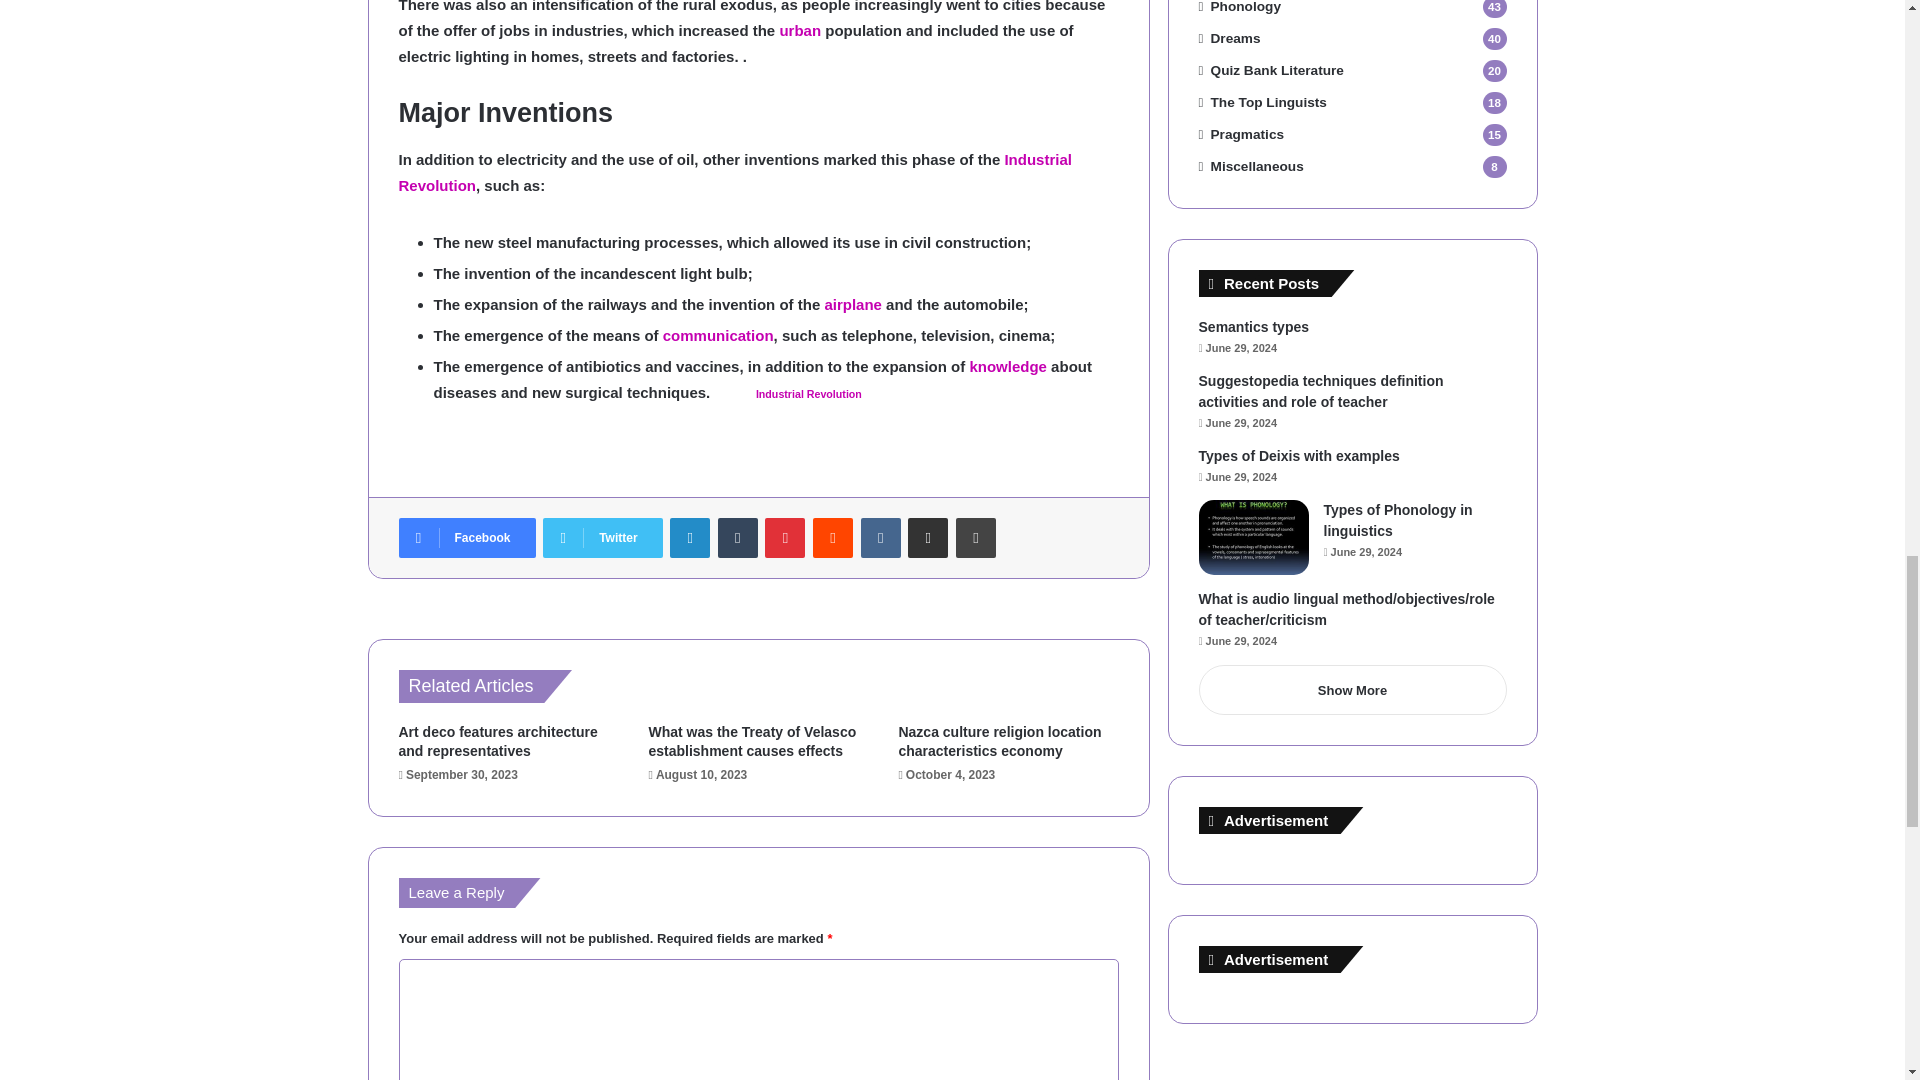 This screenshot has width=1920, height=1080. Describe the element at coordinates (784, 538) in the screenshot. I see `Pinterest` at that location.